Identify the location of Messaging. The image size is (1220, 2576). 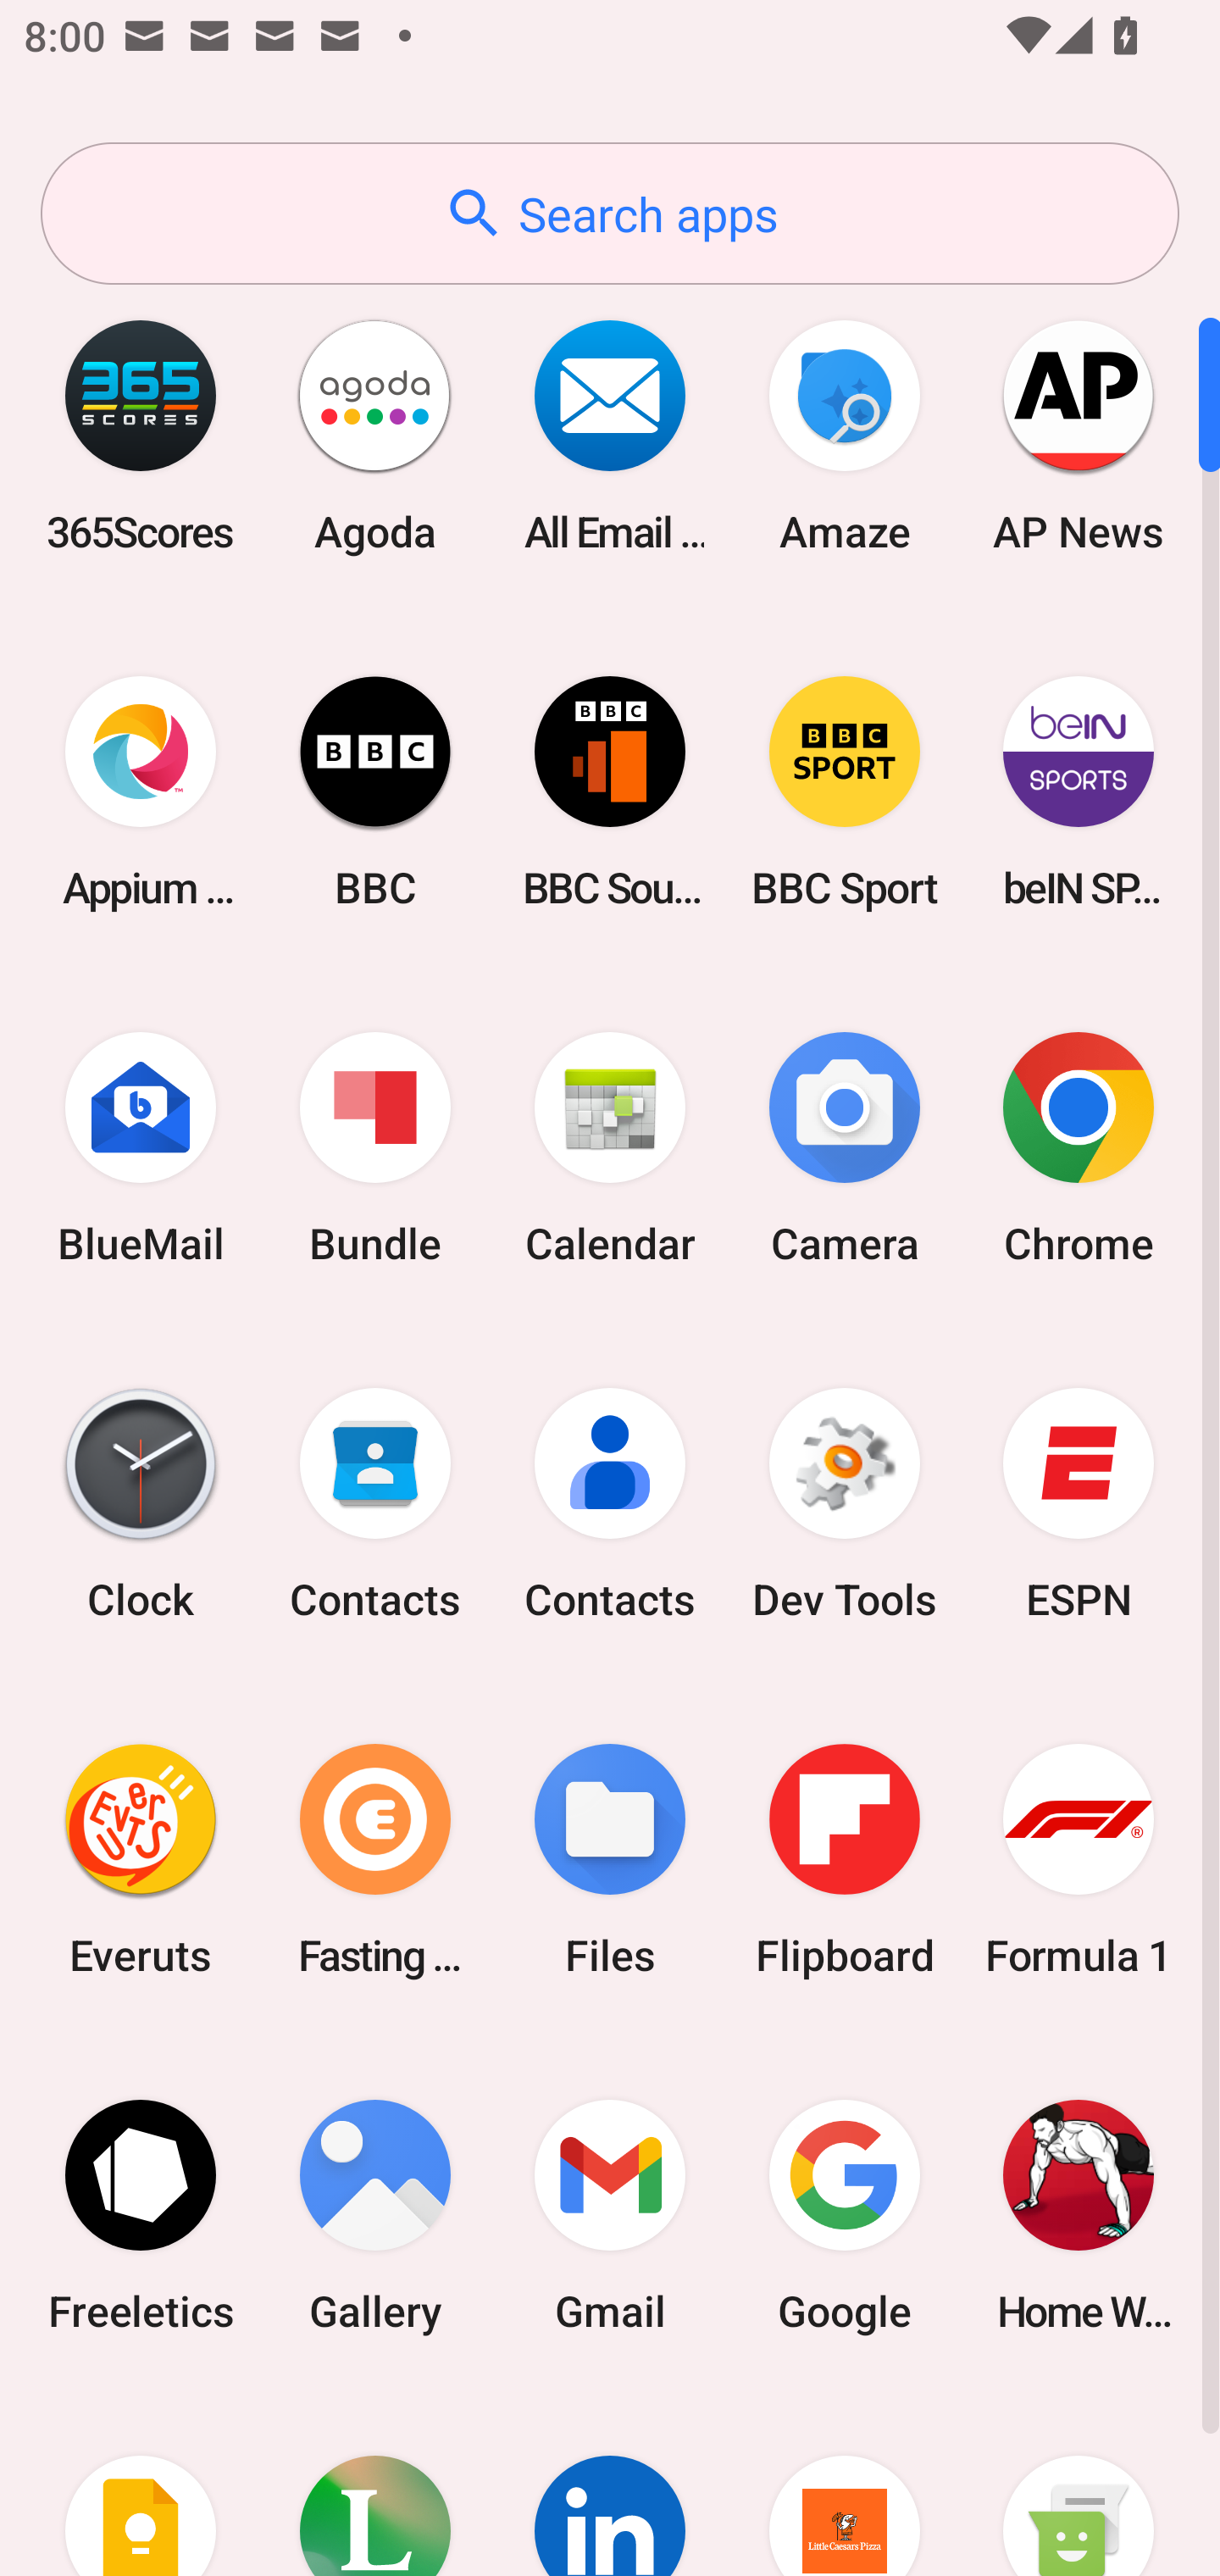
(1079, 2484).